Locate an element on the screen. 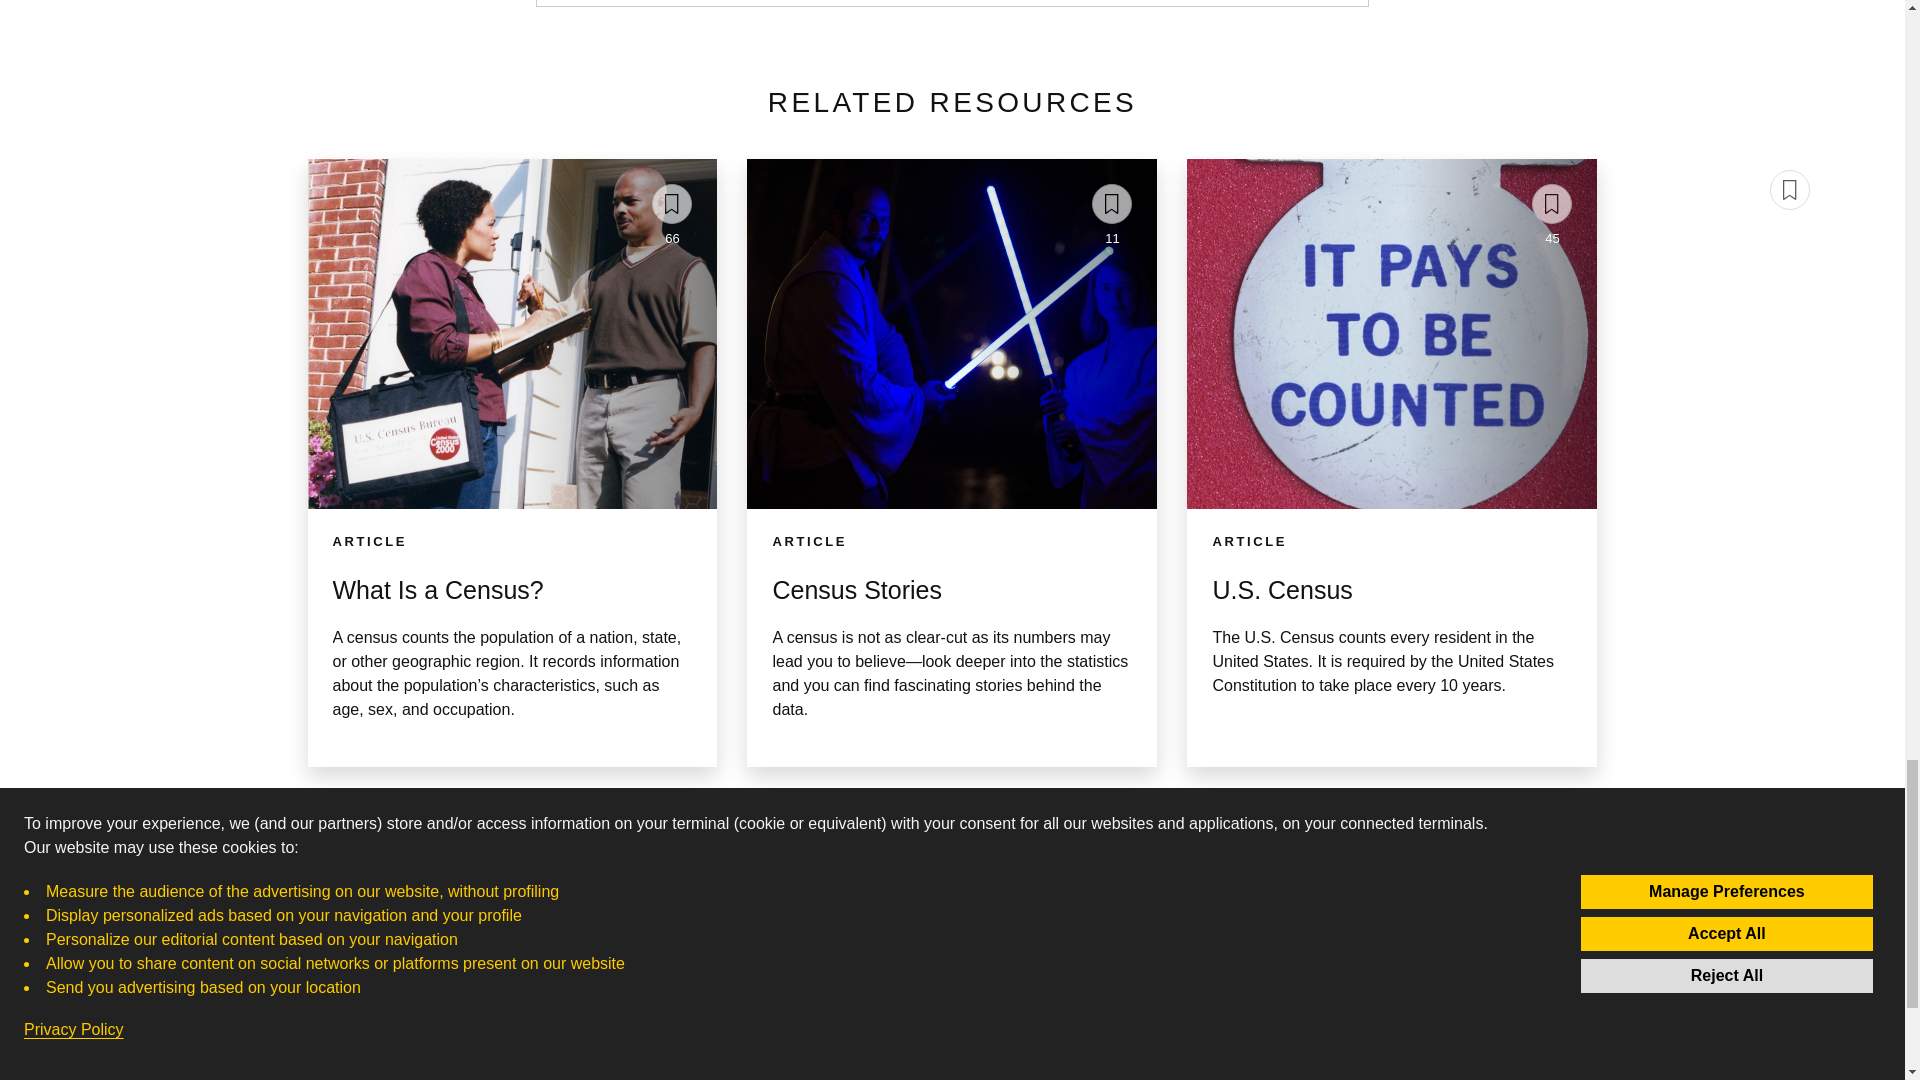  News and Impact is located at coordinates (727, 1034).